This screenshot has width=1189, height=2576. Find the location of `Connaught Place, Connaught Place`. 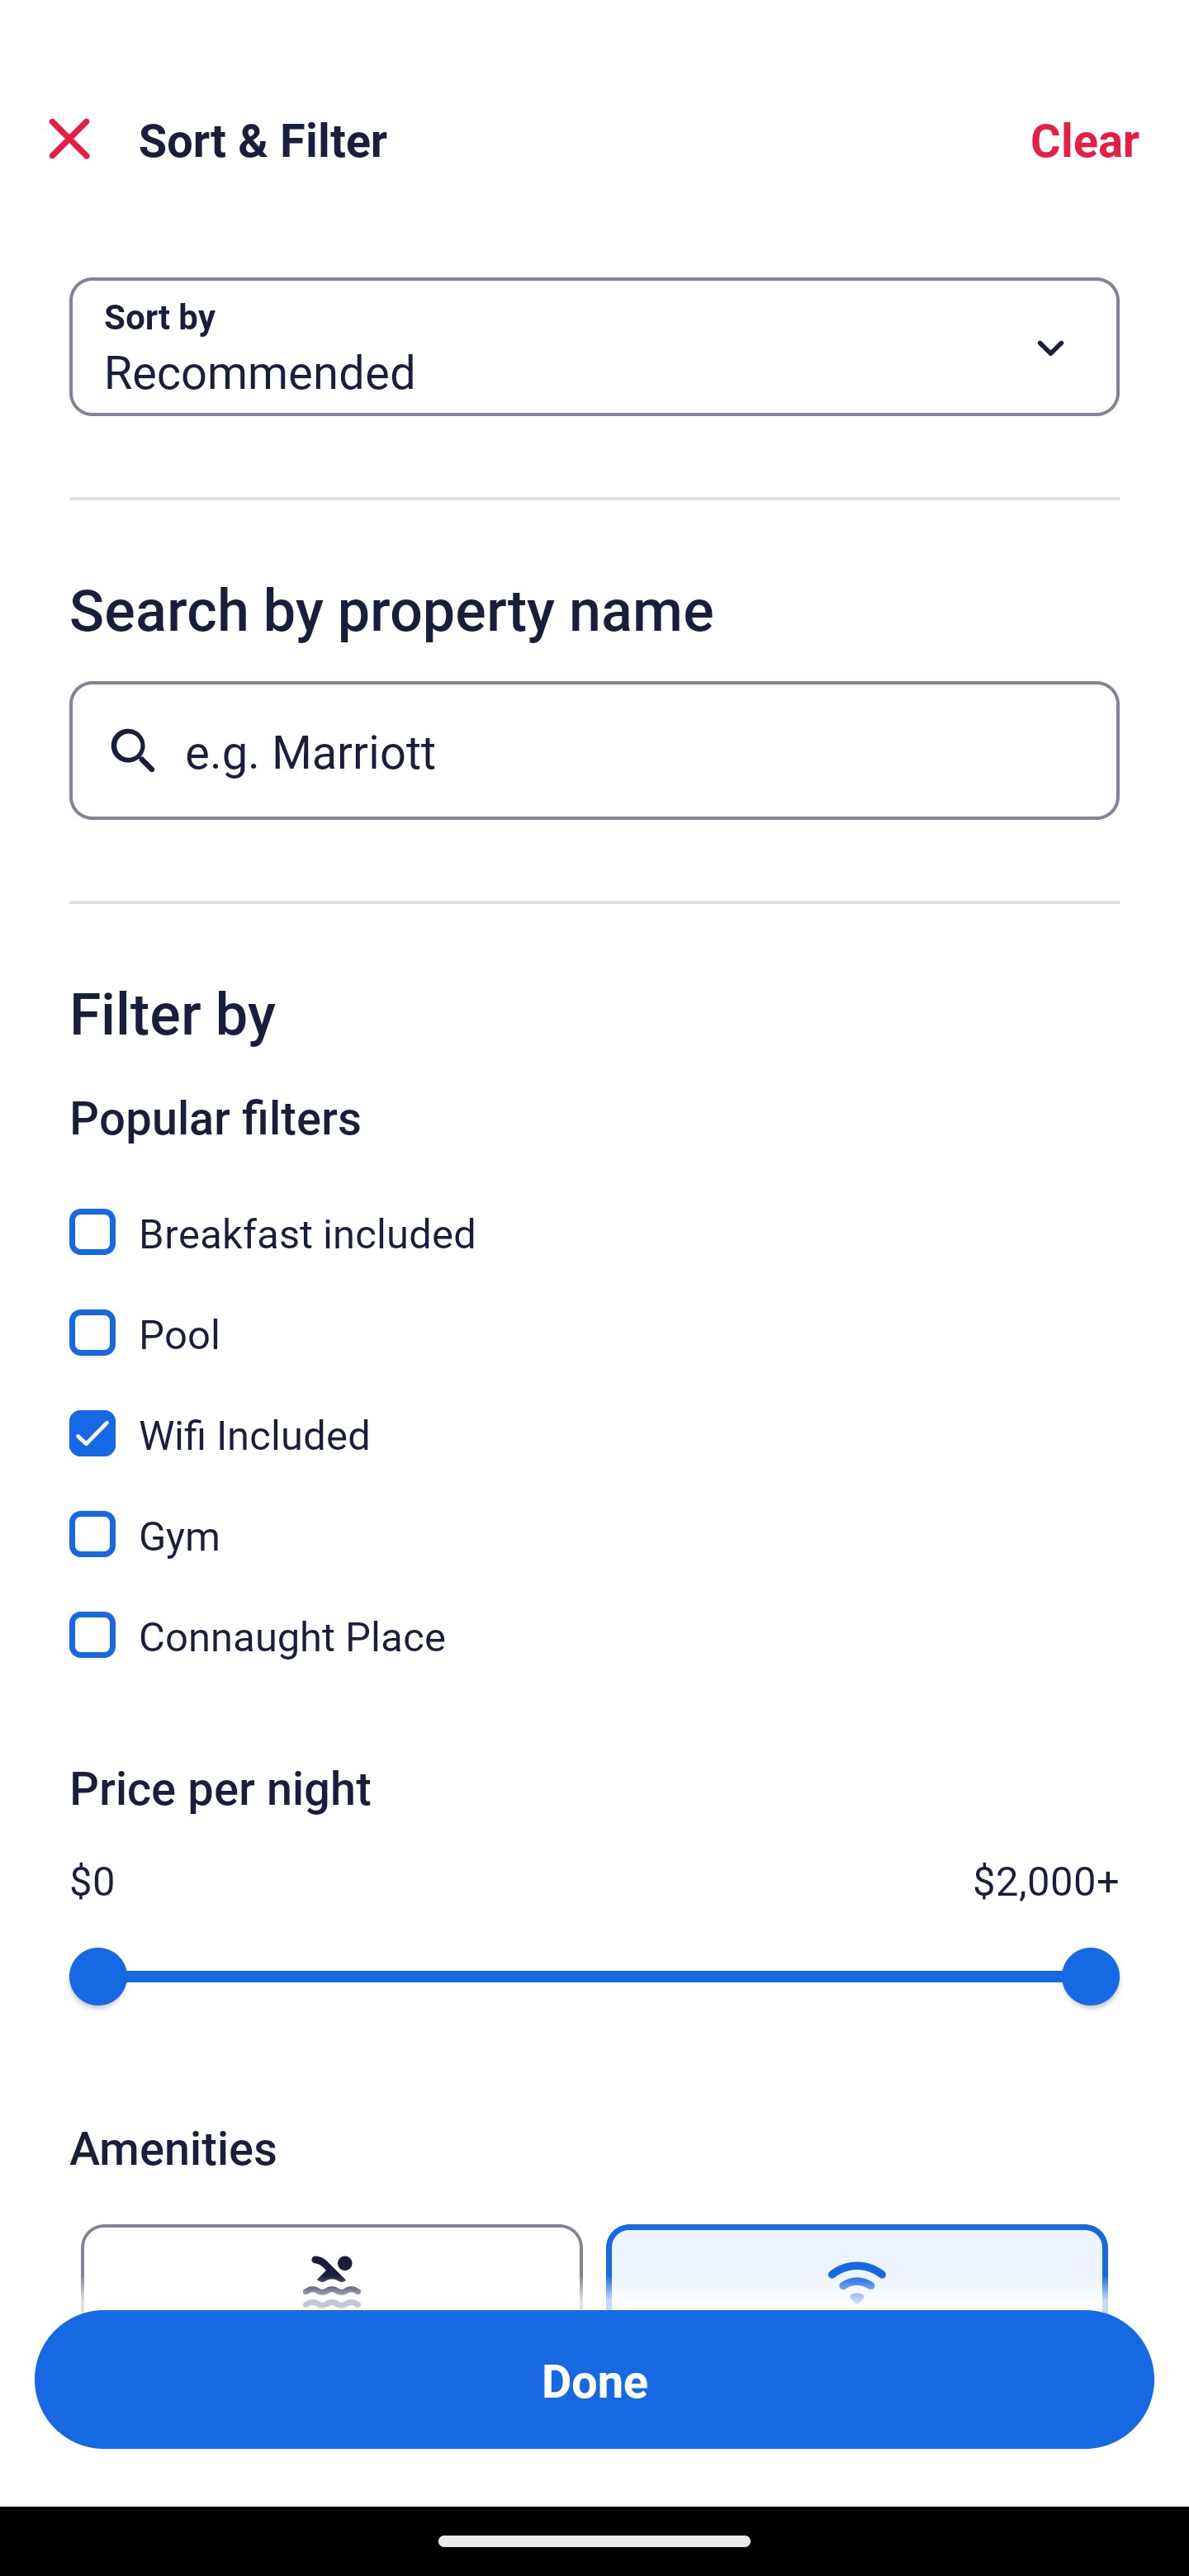

Connaught Place, Connaught Place is located at coordinates (594, 1635).